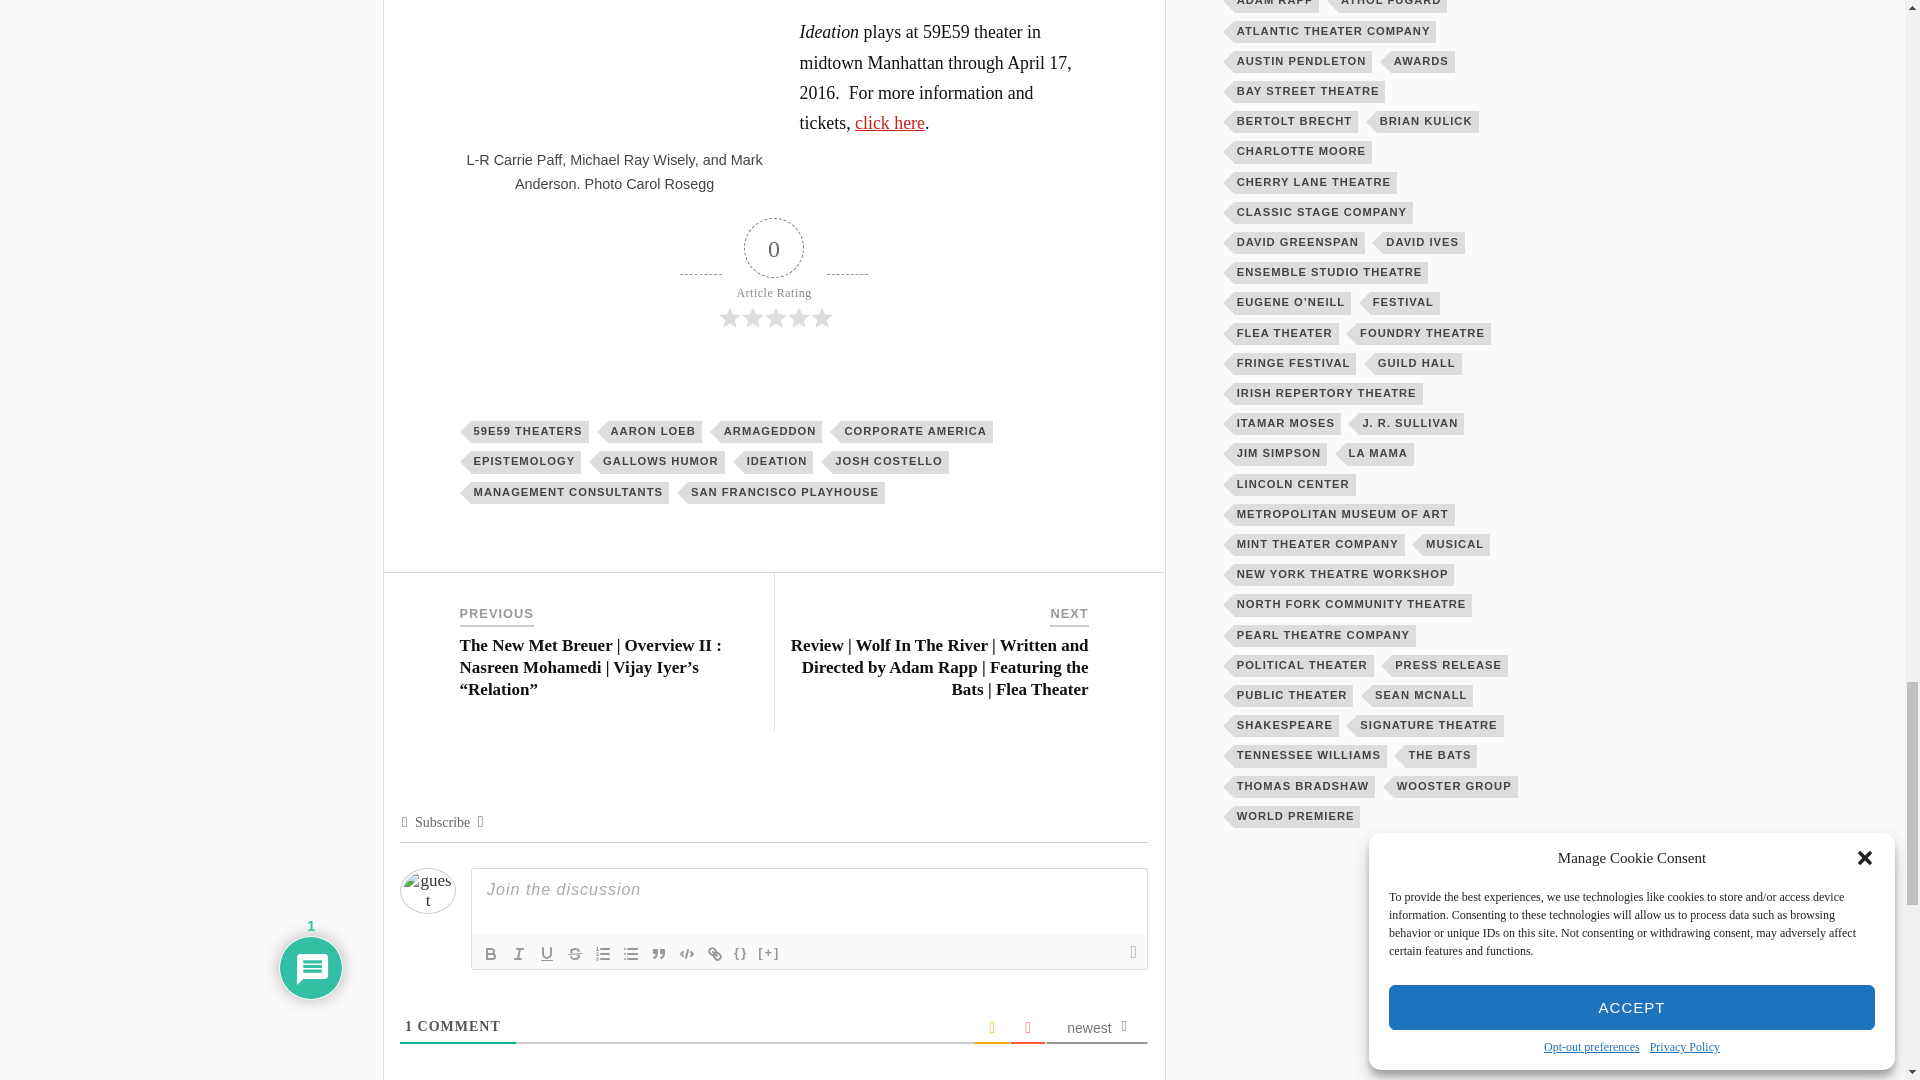 The image size is (1920, 1080). I want to click on Spoiler, so click(768, 953).